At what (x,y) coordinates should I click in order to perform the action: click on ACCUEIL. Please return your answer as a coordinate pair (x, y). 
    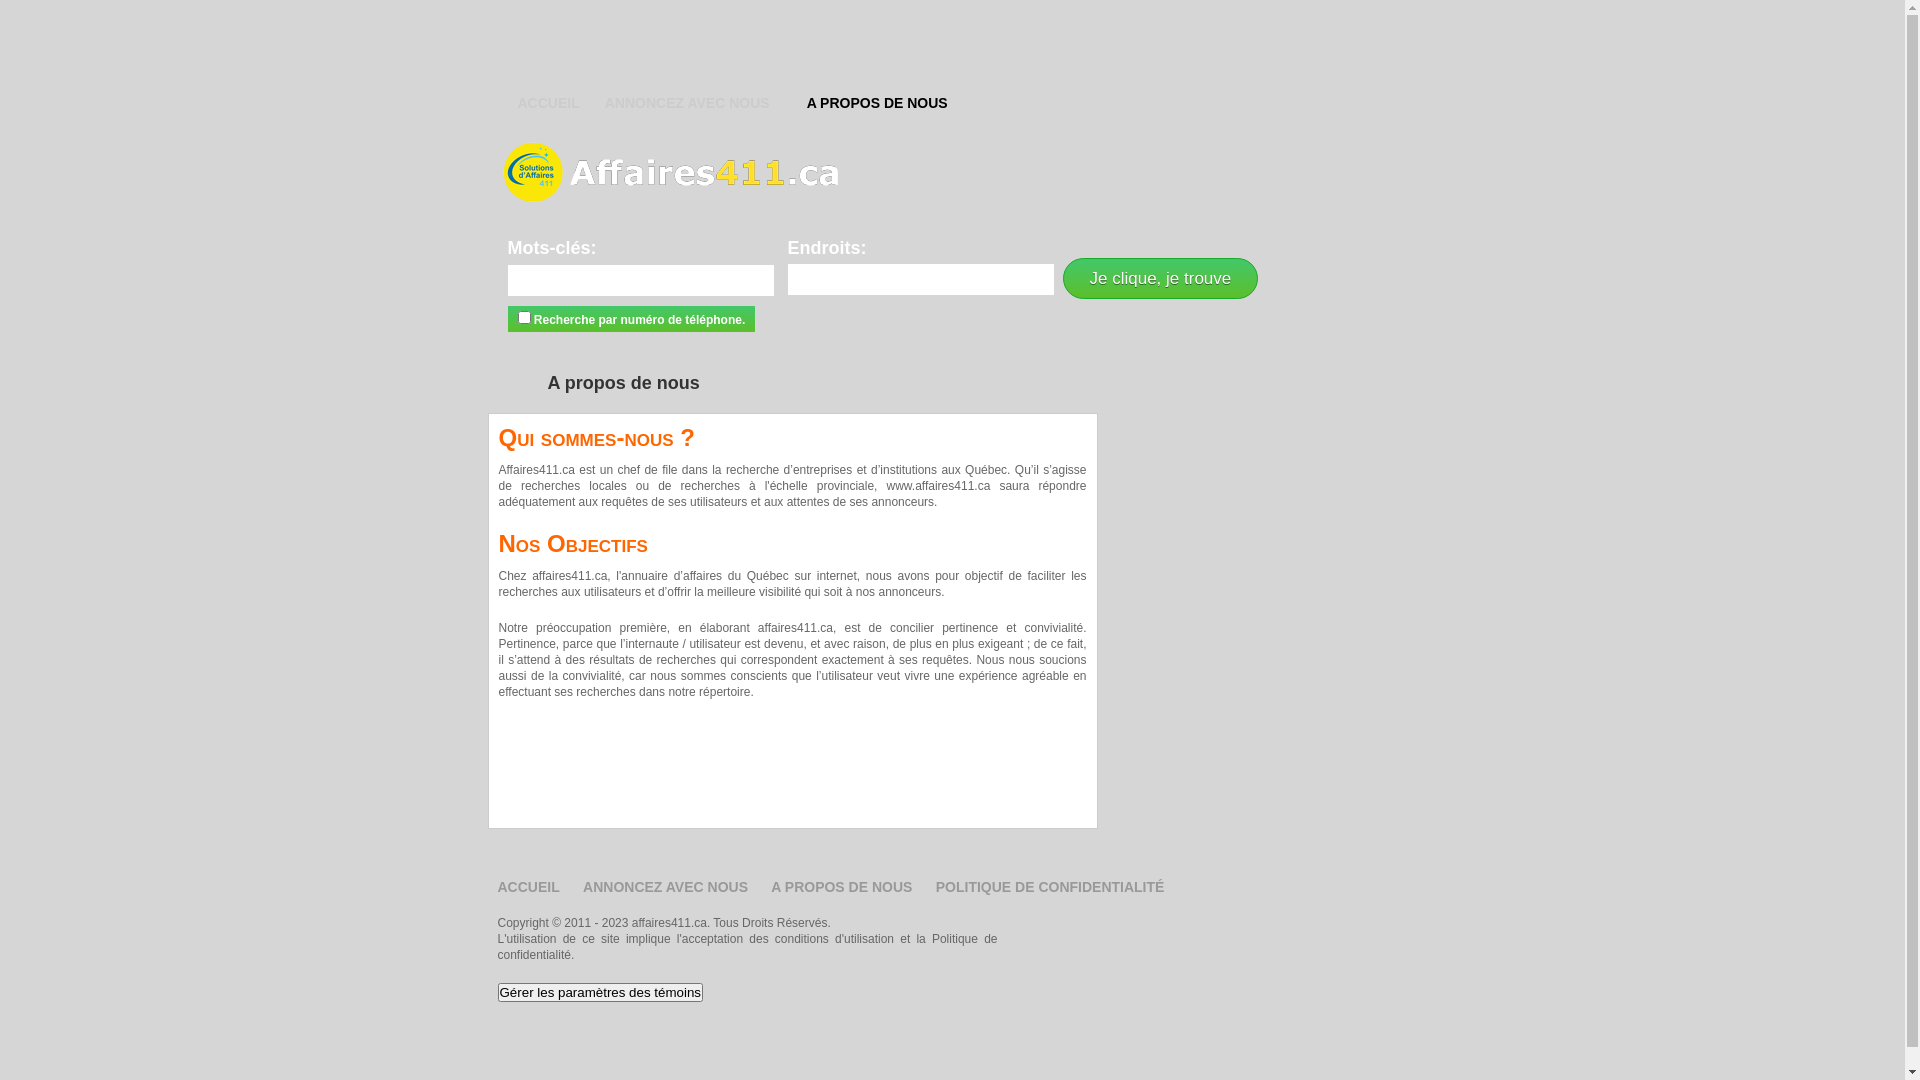
    Looking at the image, I should click on (549, 105).